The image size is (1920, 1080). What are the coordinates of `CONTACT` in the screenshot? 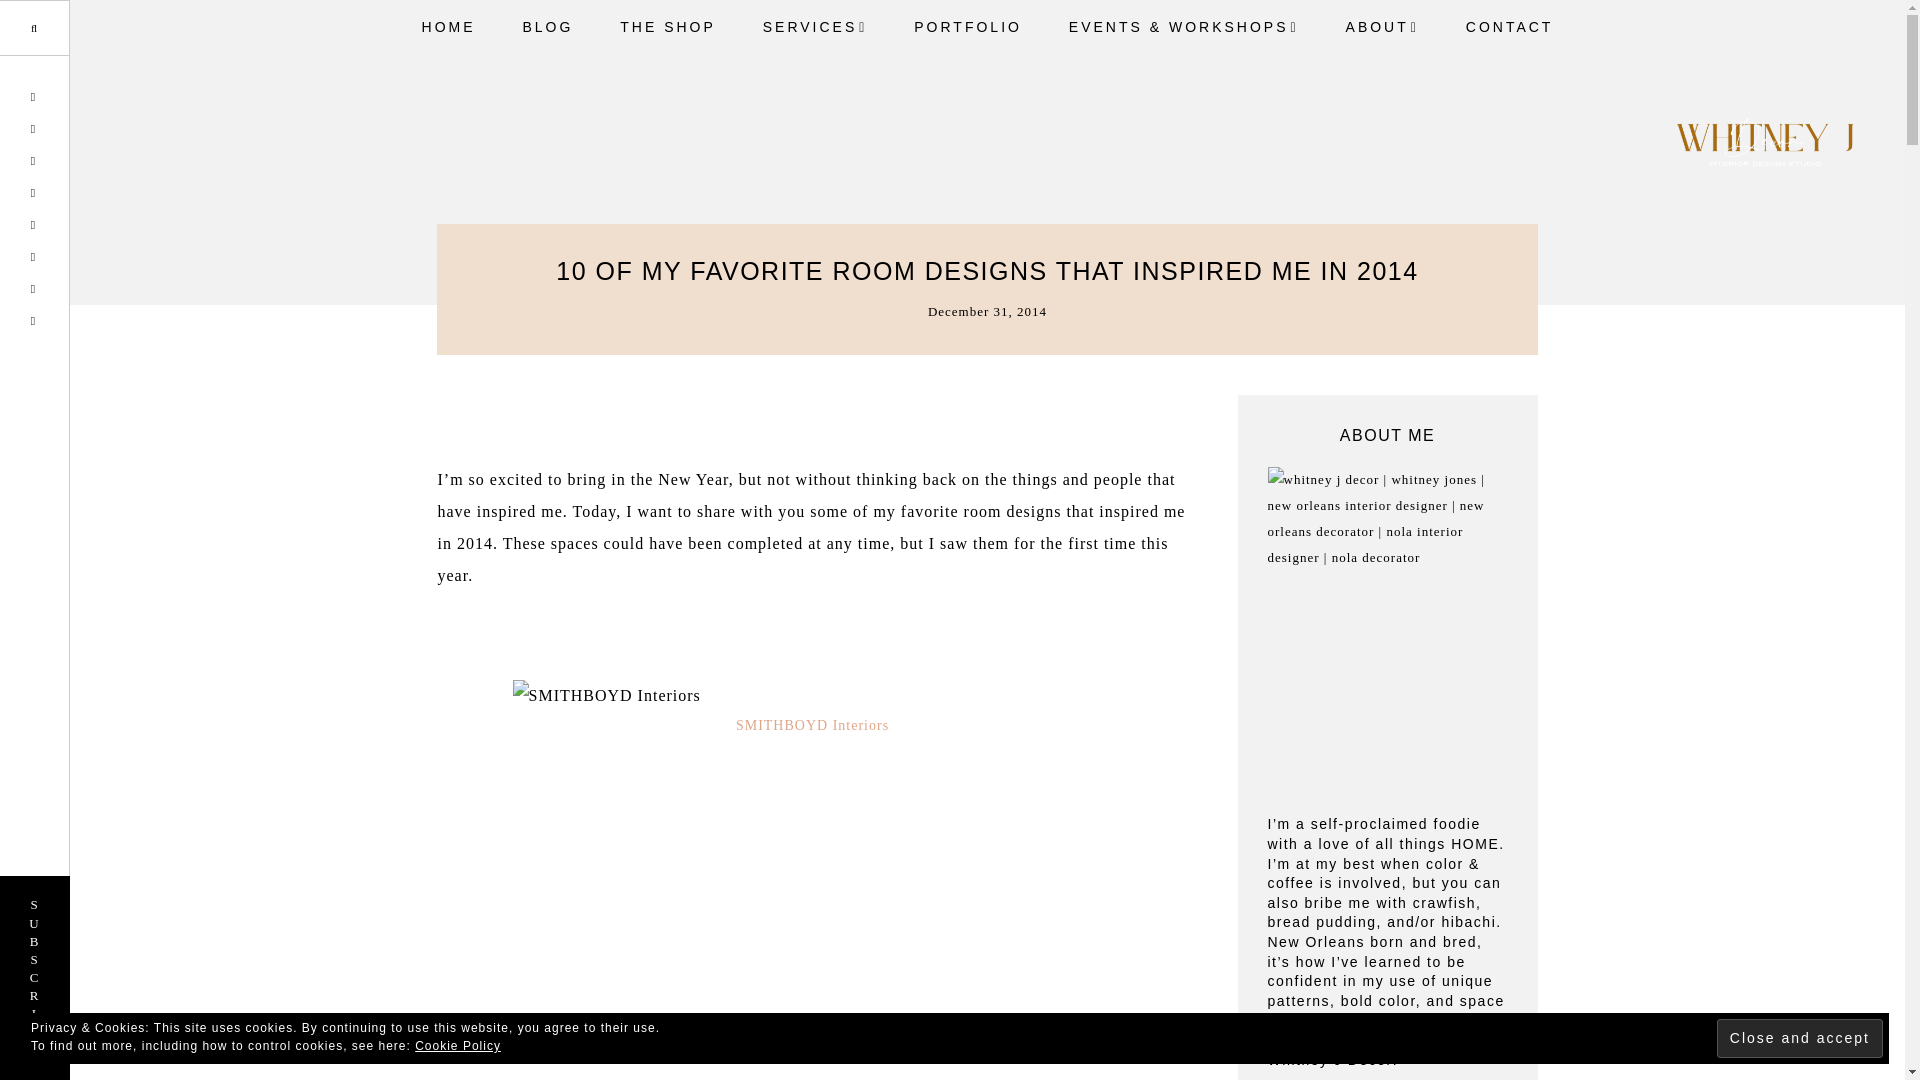 It's located at (1510, 27).